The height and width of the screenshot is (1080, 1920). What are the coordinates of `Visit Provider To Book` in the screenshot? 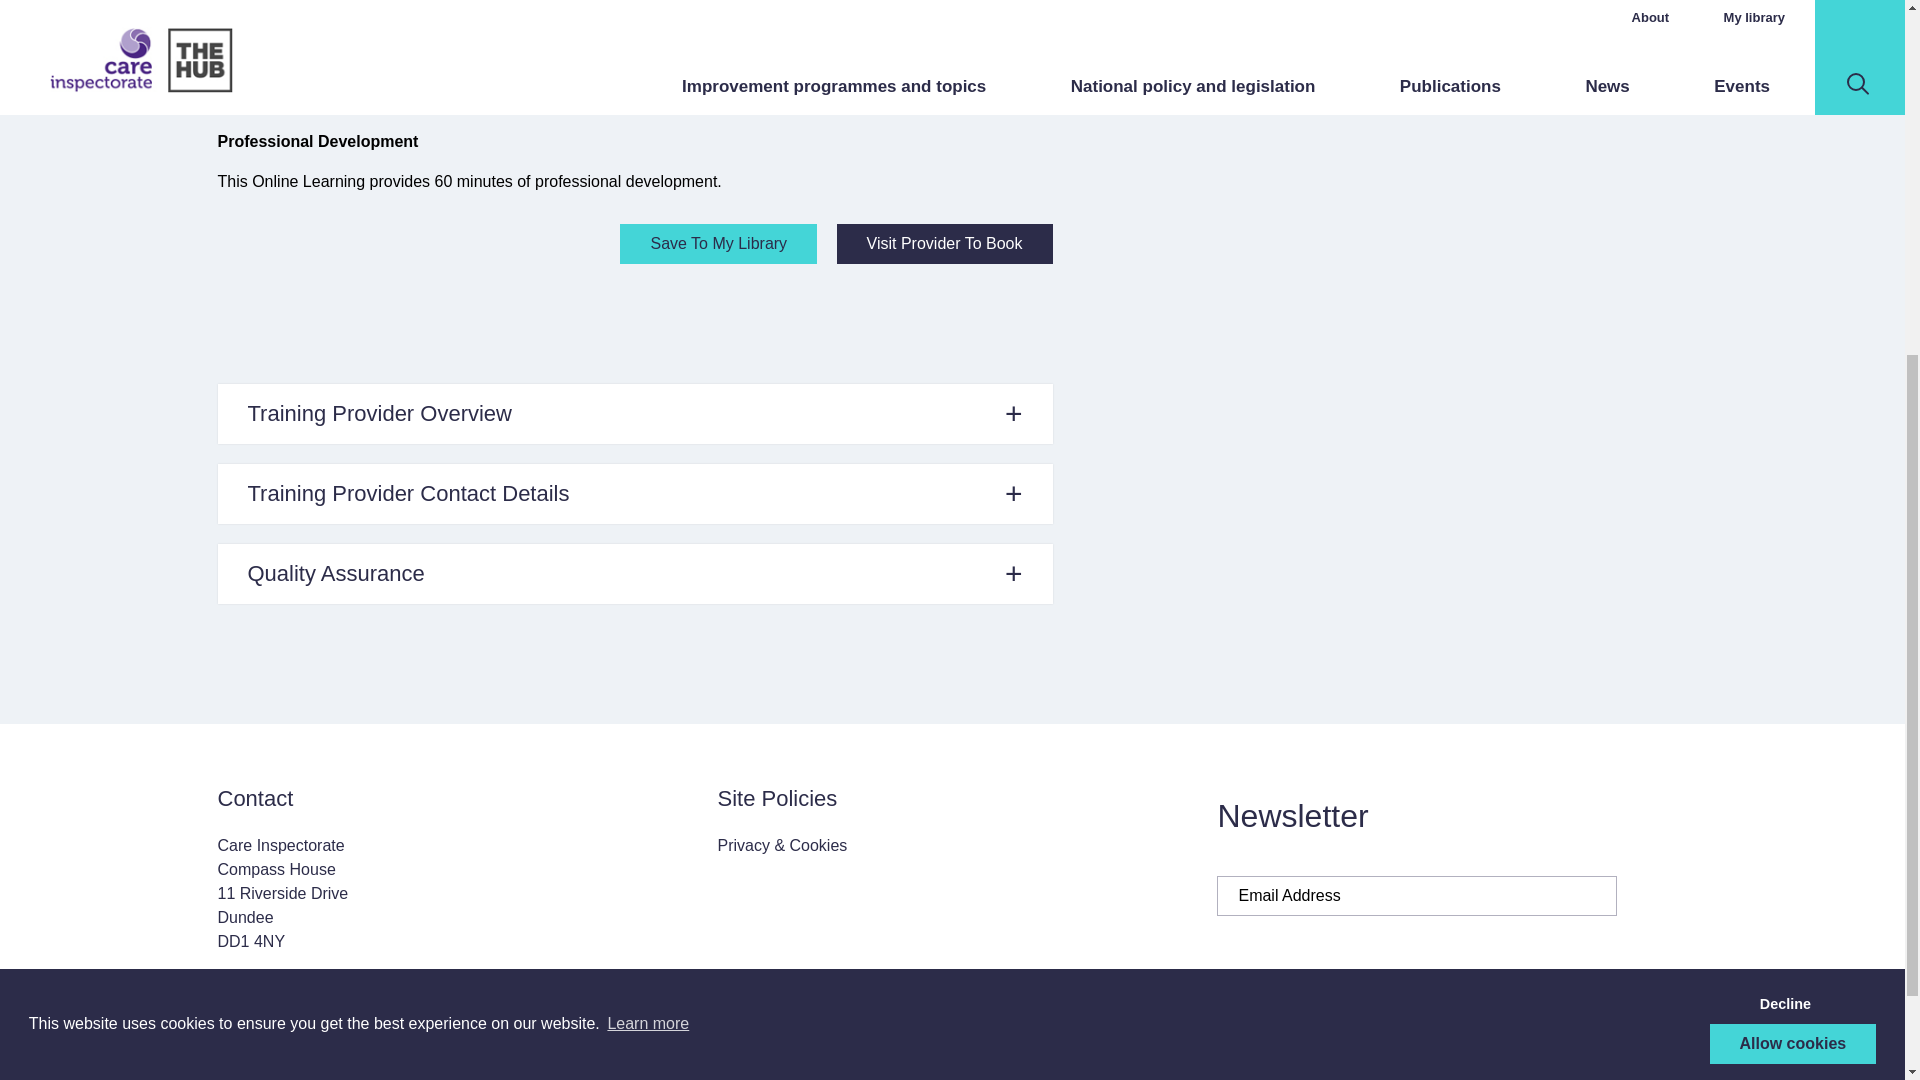 It's located at (944, 243).